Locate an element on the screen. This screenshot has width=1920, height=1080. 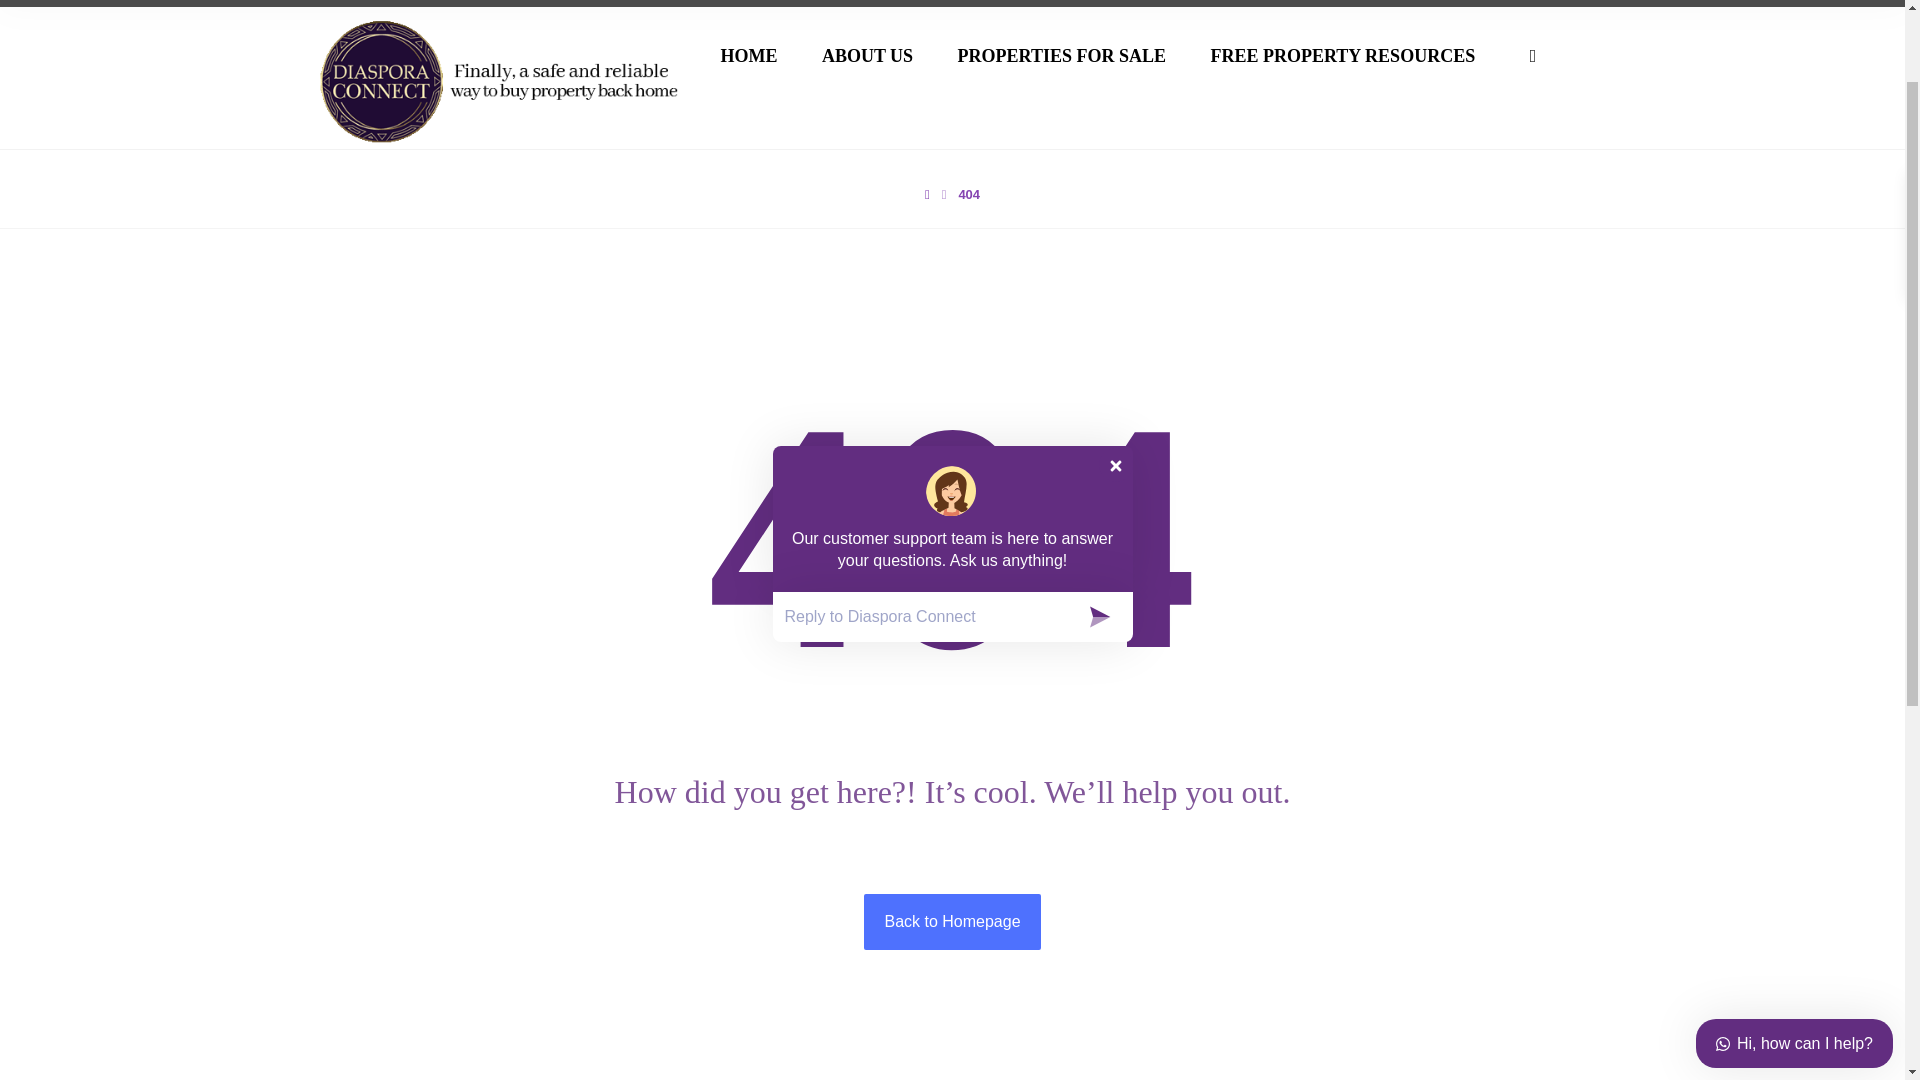
ABOUT US is located at coordinates (867, 56).